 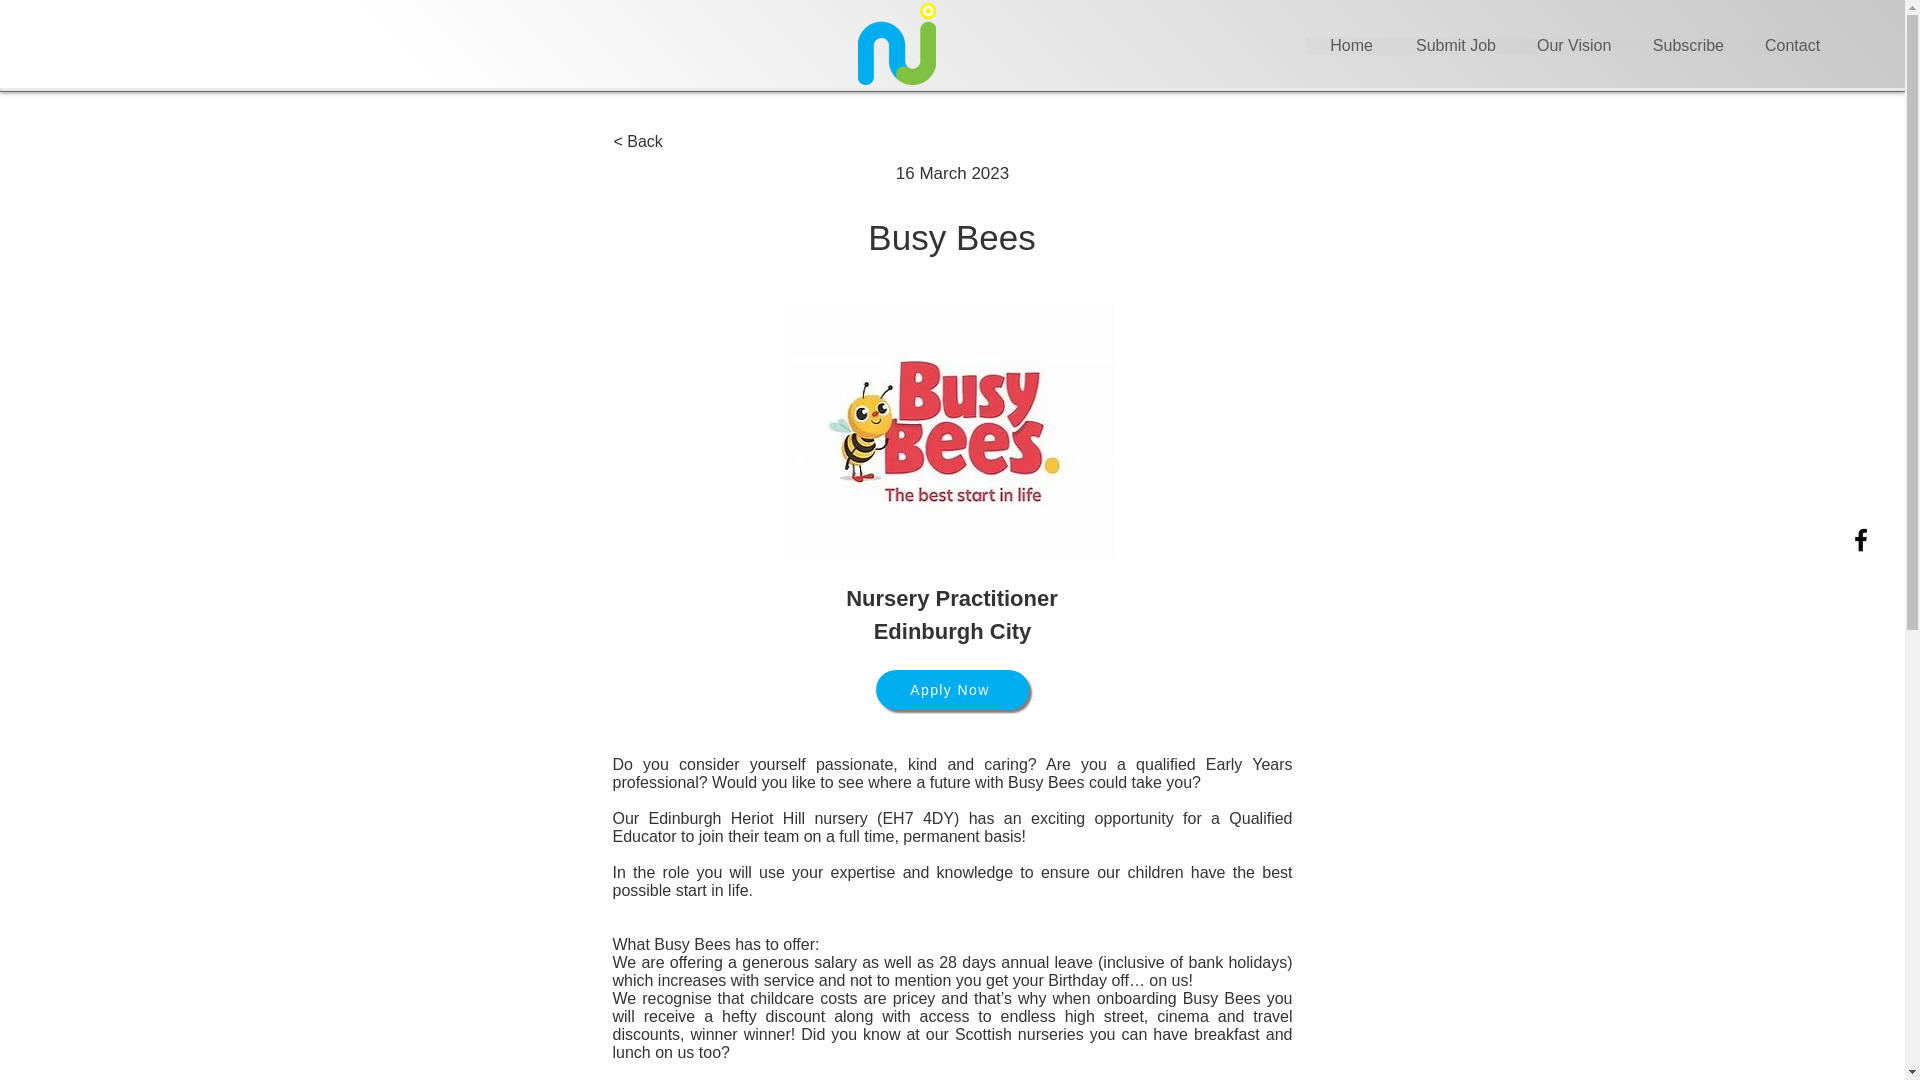 I want to click on Contact, so click(x=1792, y=46).